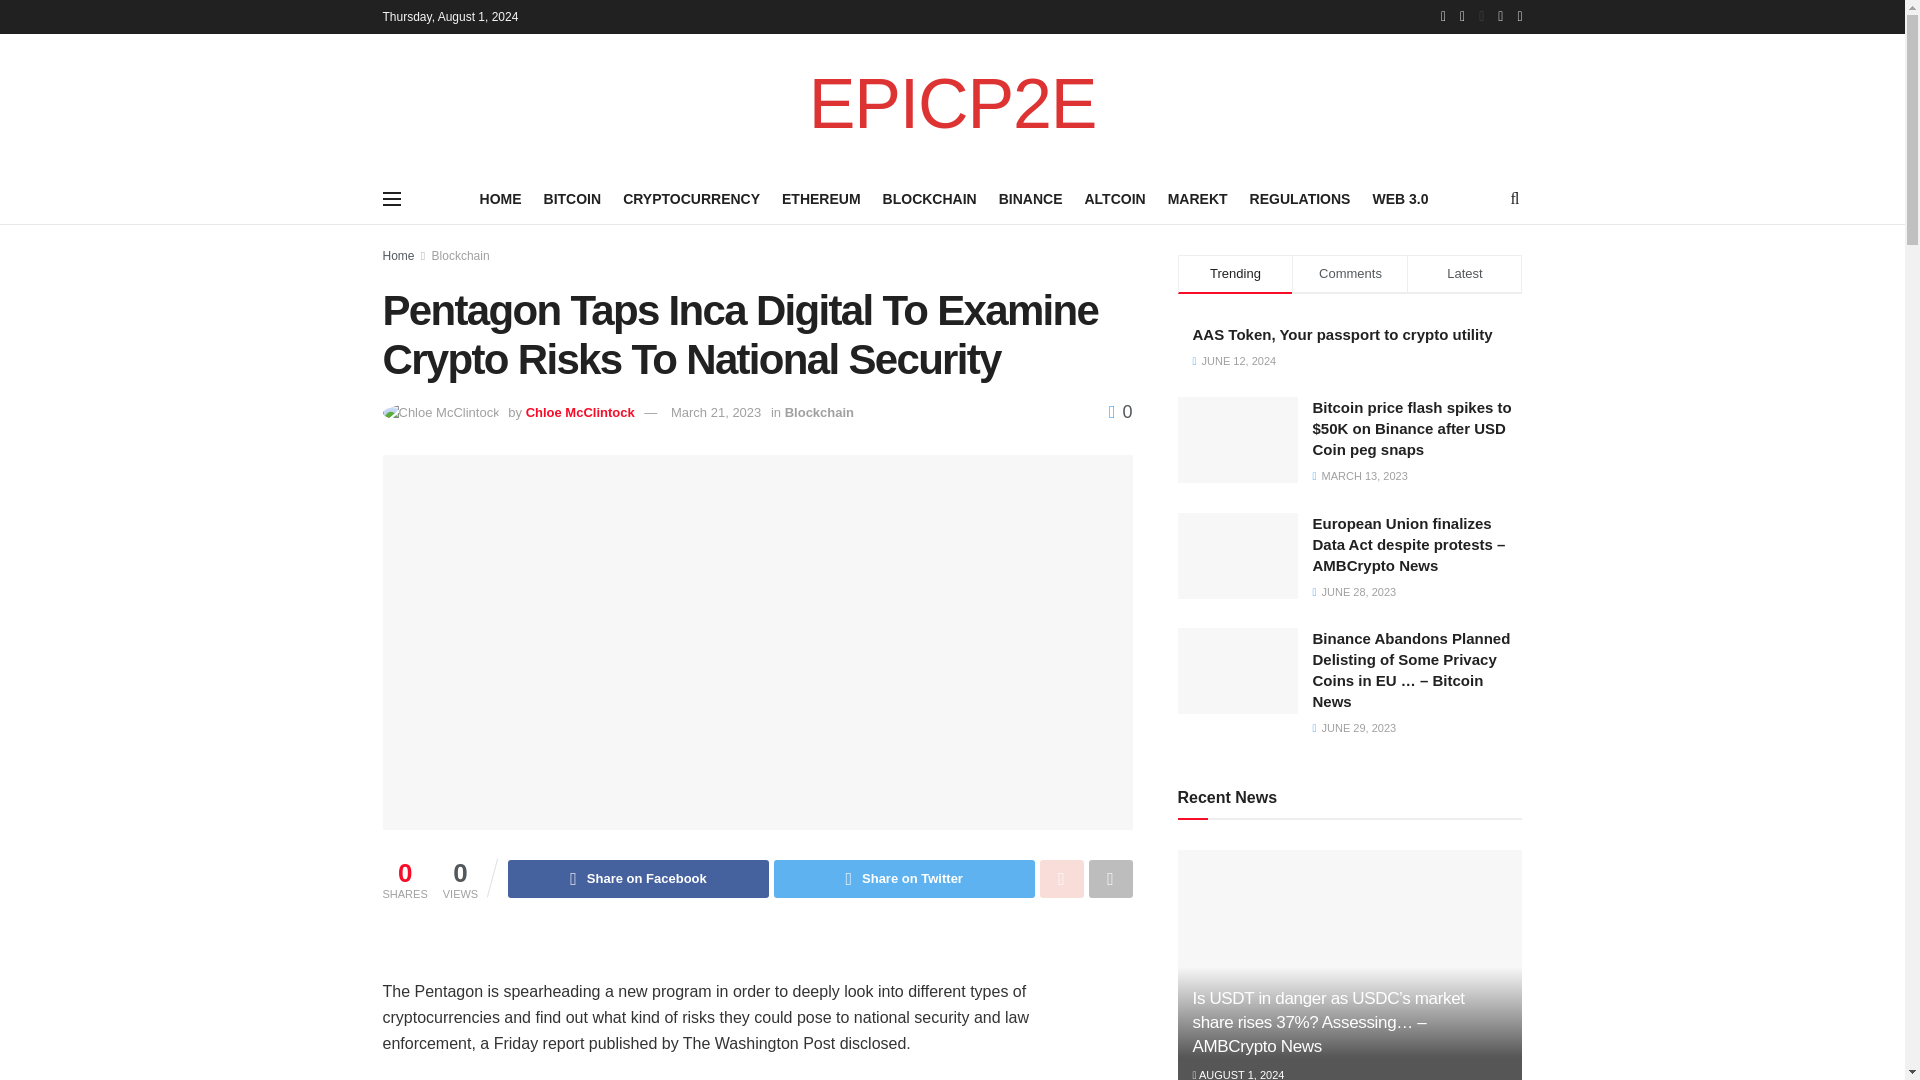 The image size is (1920, 1080). What do you see at coordinates (1400, 198) in the screenshot?
I see `WEB 3.0` at bounding box center [1400, 198].